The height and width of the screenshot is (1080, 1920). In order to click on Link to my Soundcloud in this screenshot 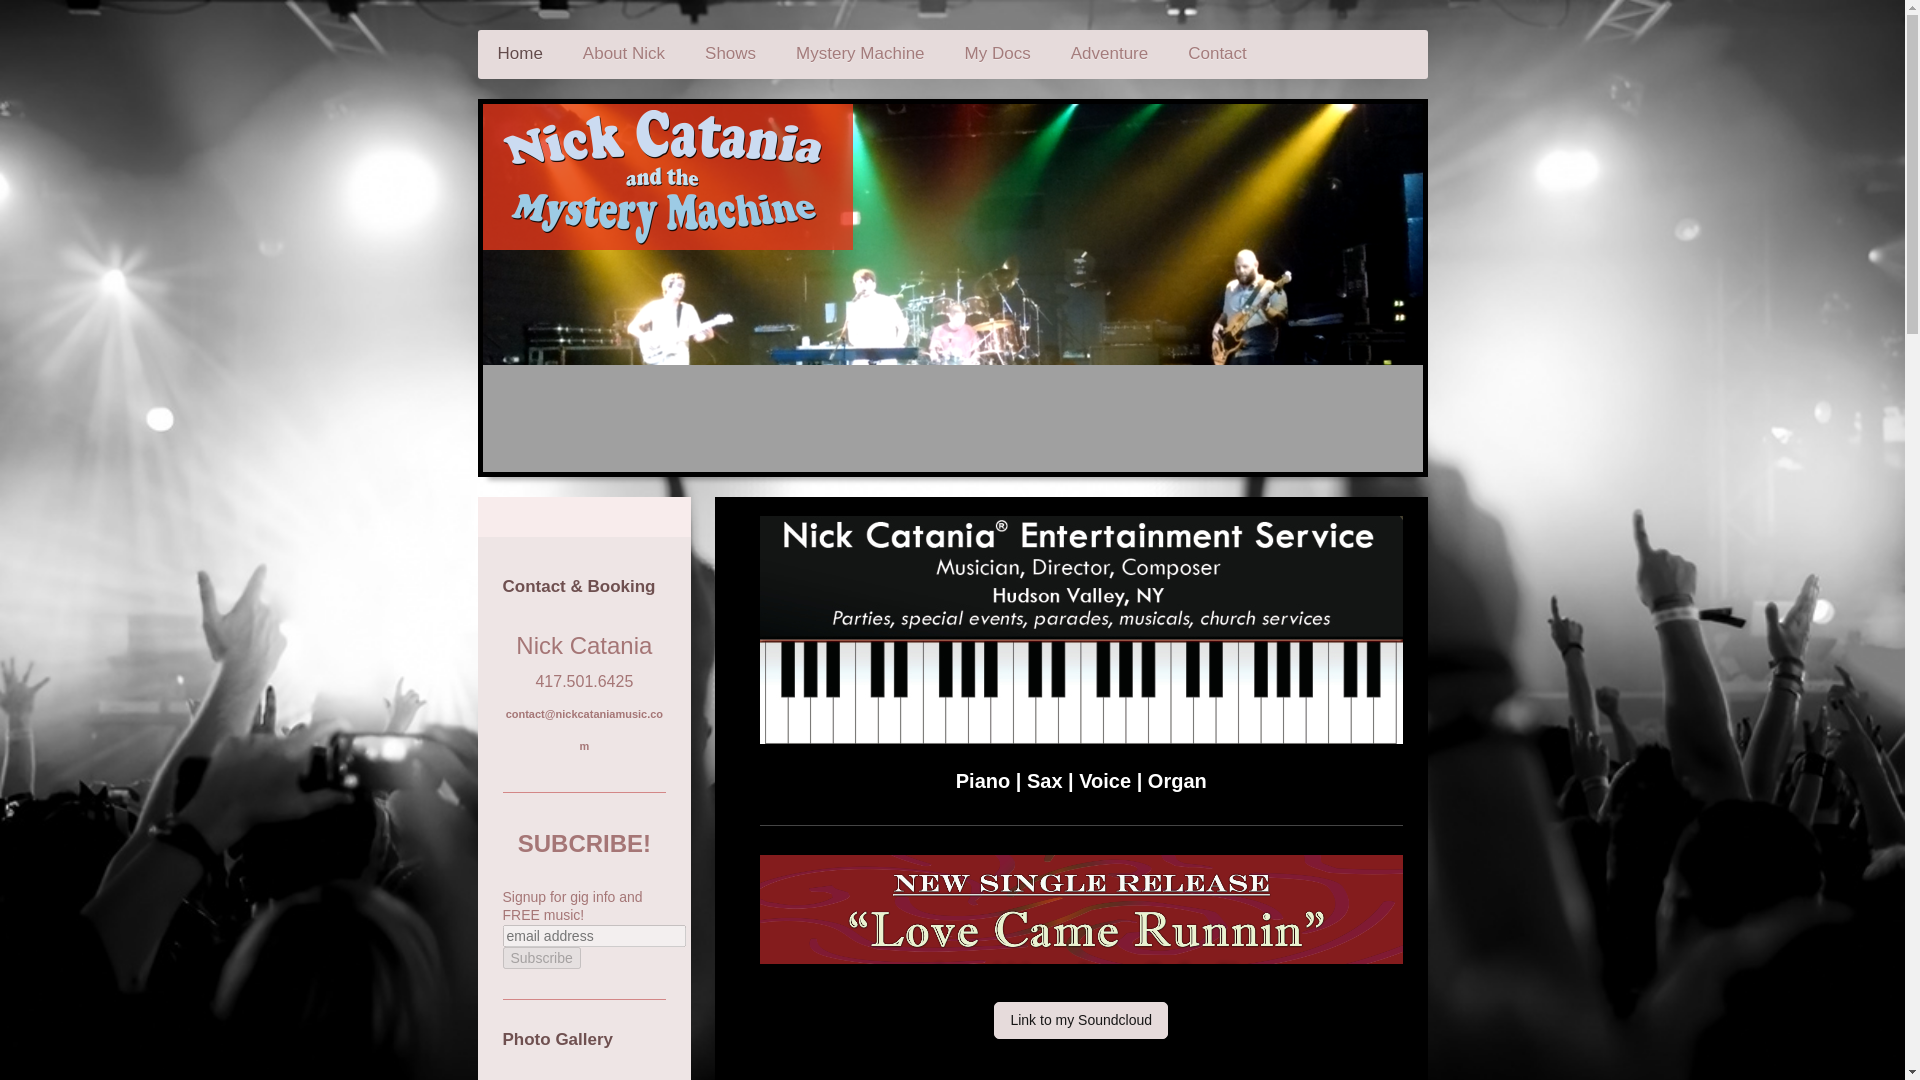, I will do `click(1080, 1020)`.